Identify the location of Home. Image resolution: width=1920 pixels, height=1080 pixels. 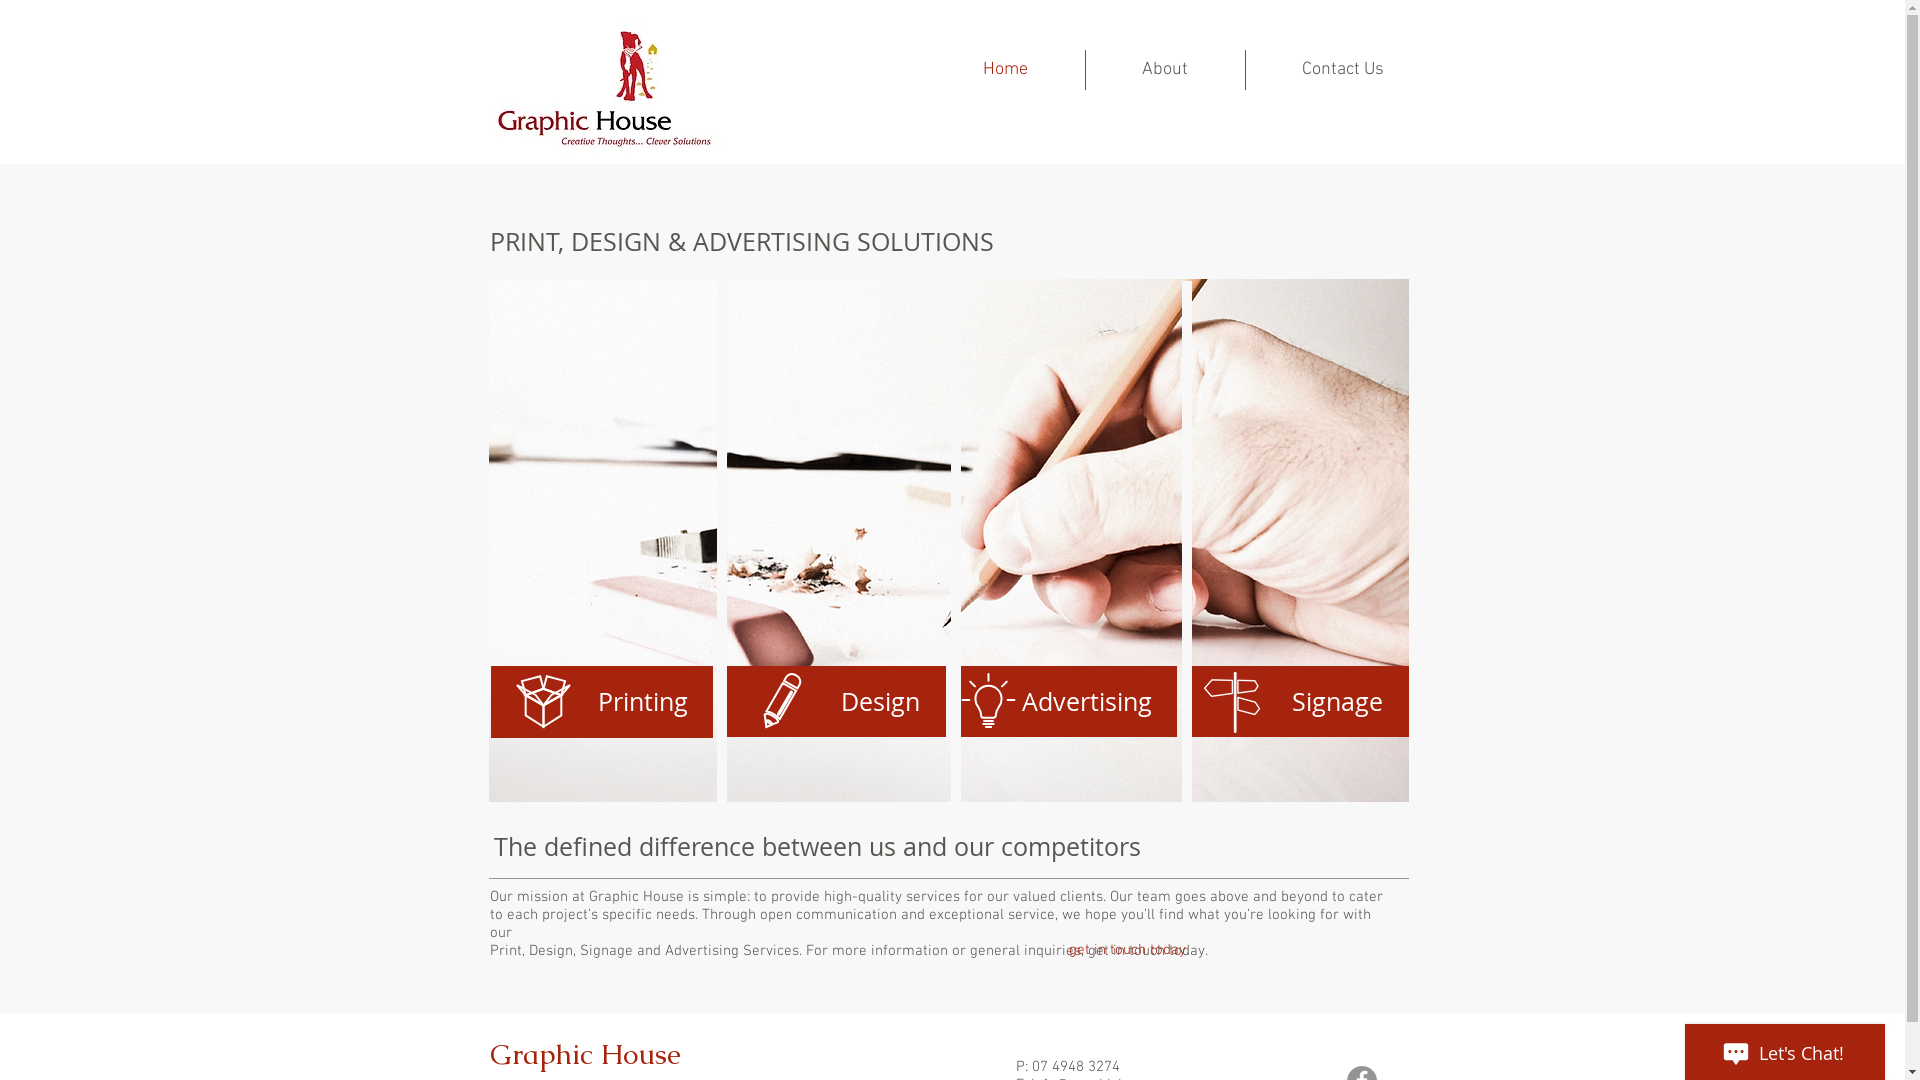
(1006, 70).